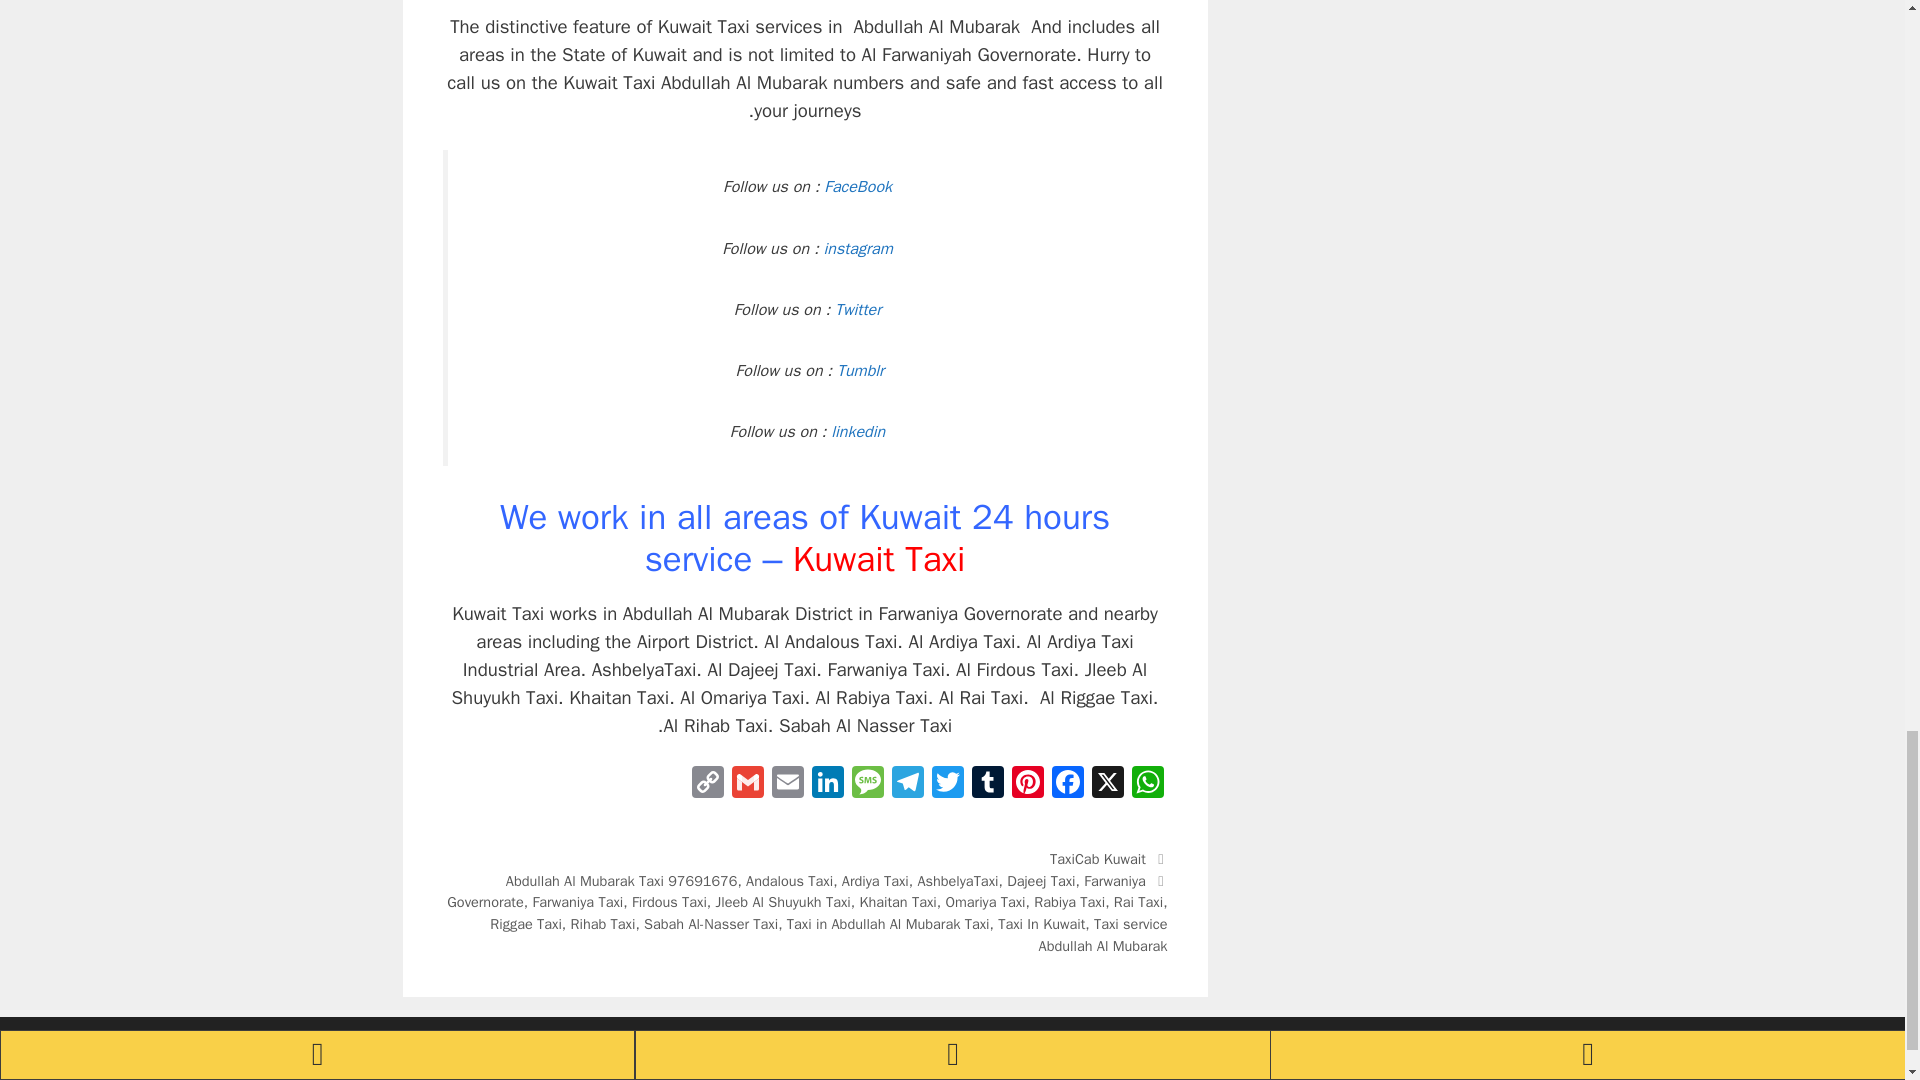 This screenshot has height=1080, width=1920. What do you see at coordinates (1098, 858) in the screenshot?
I see `TaxiCab Kuwait` at bounding box center [1098, 858].